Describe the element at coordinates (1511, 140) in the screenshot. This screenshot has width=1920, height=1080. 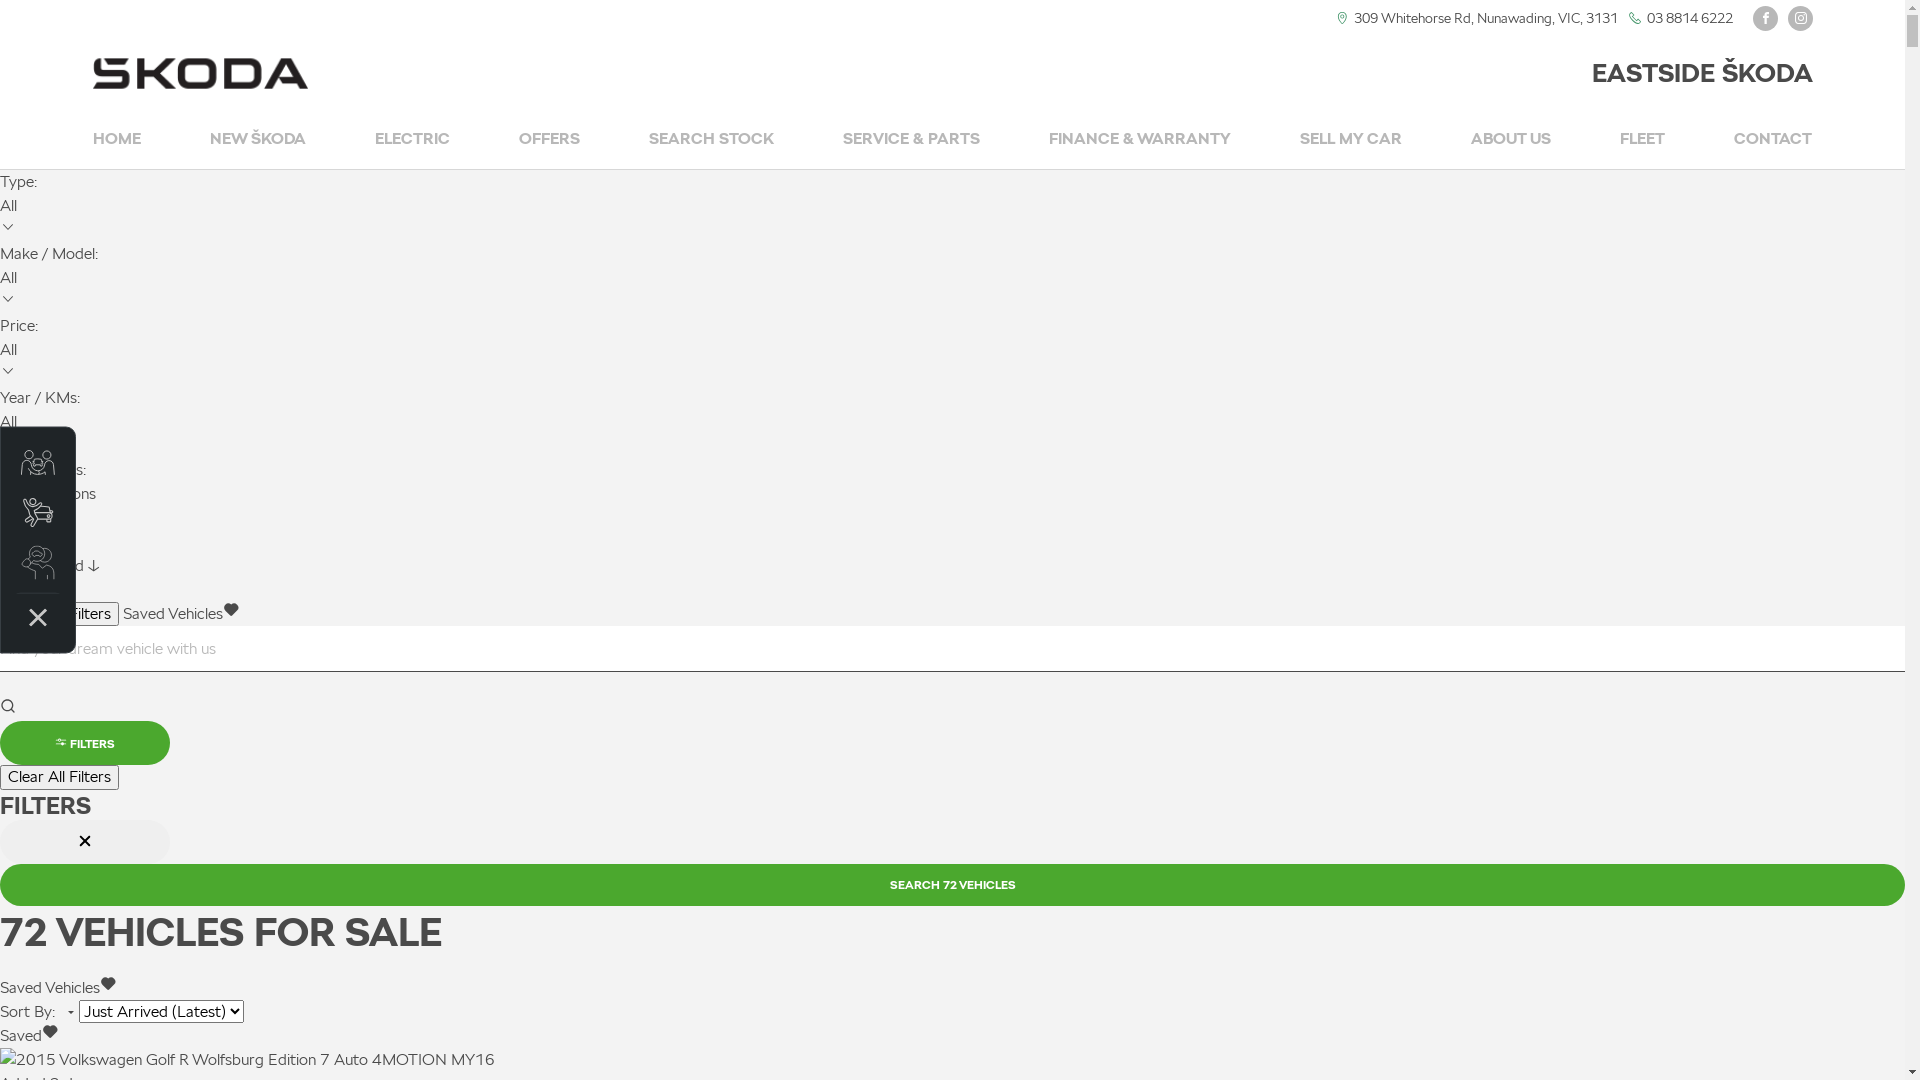
I see `ABOUT US` at that location.